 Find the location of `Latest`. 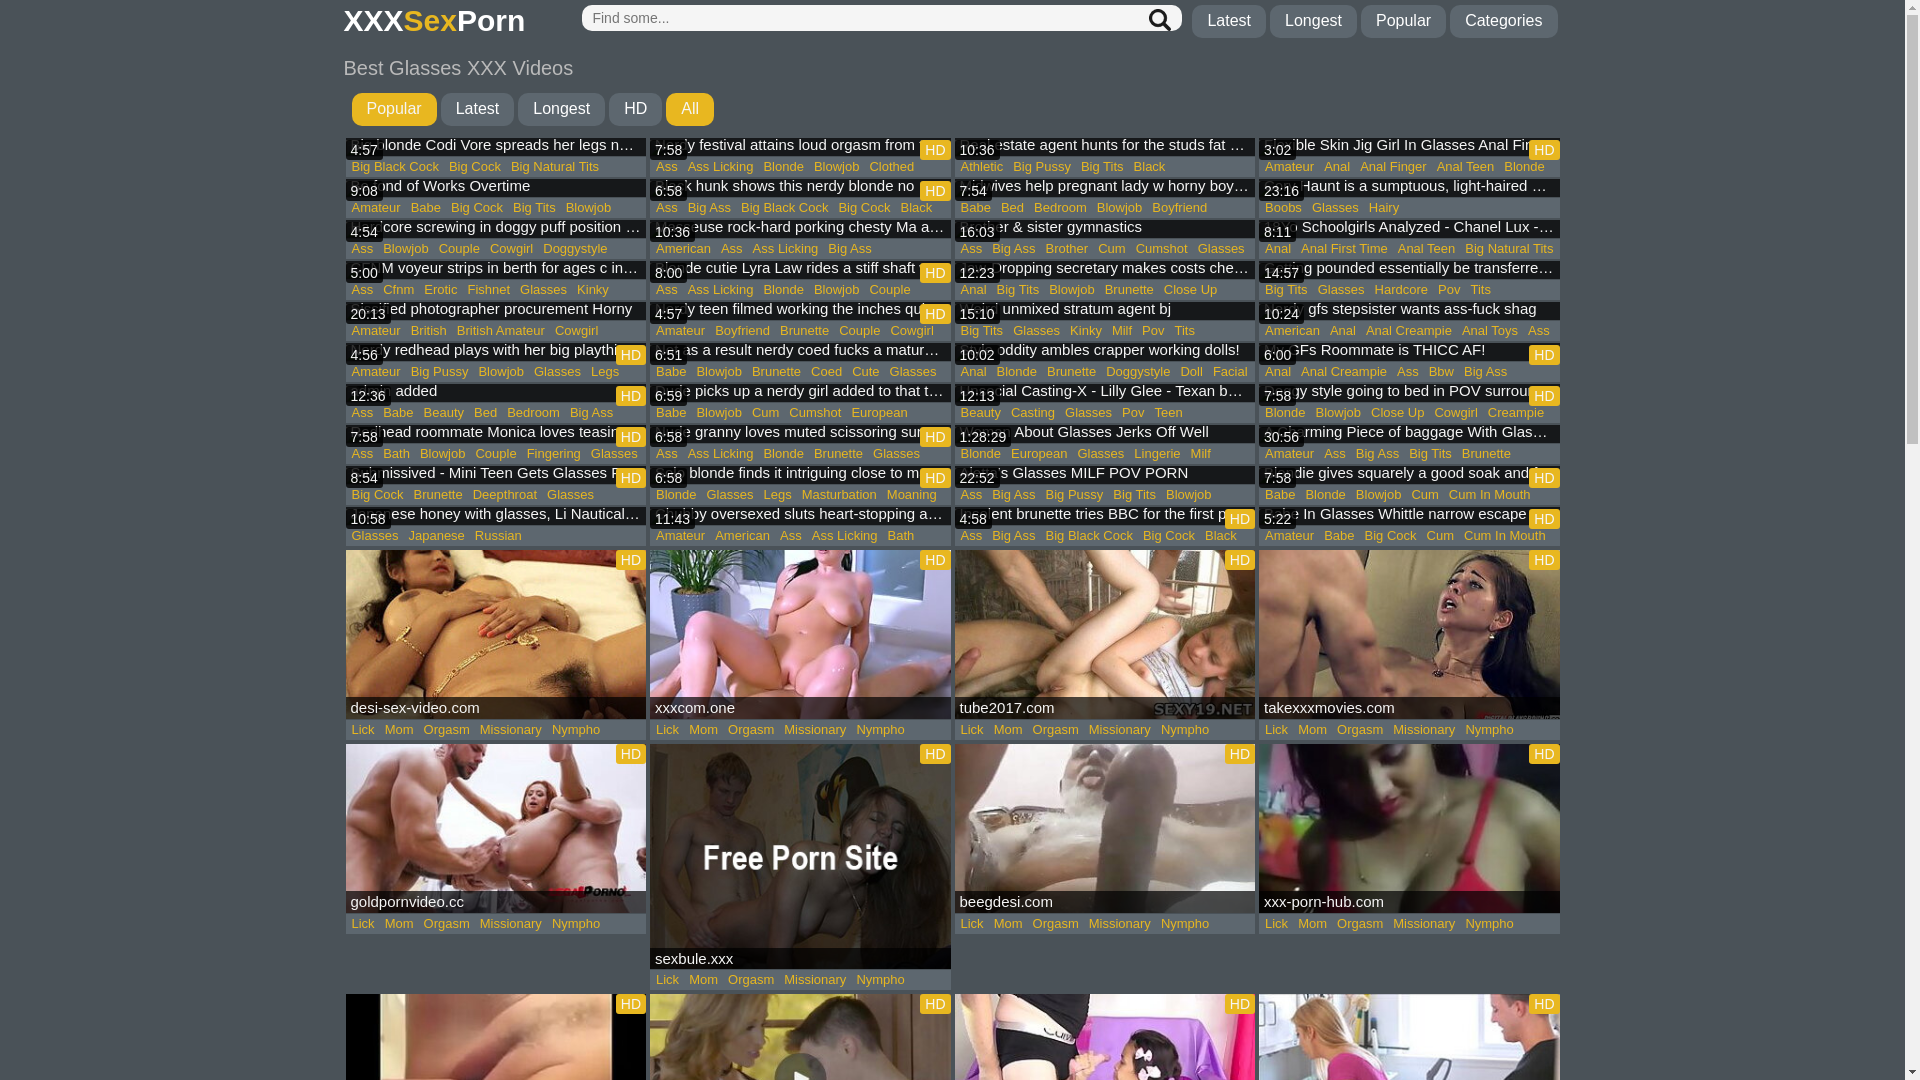

Latest is located at coordinates (478, 110).